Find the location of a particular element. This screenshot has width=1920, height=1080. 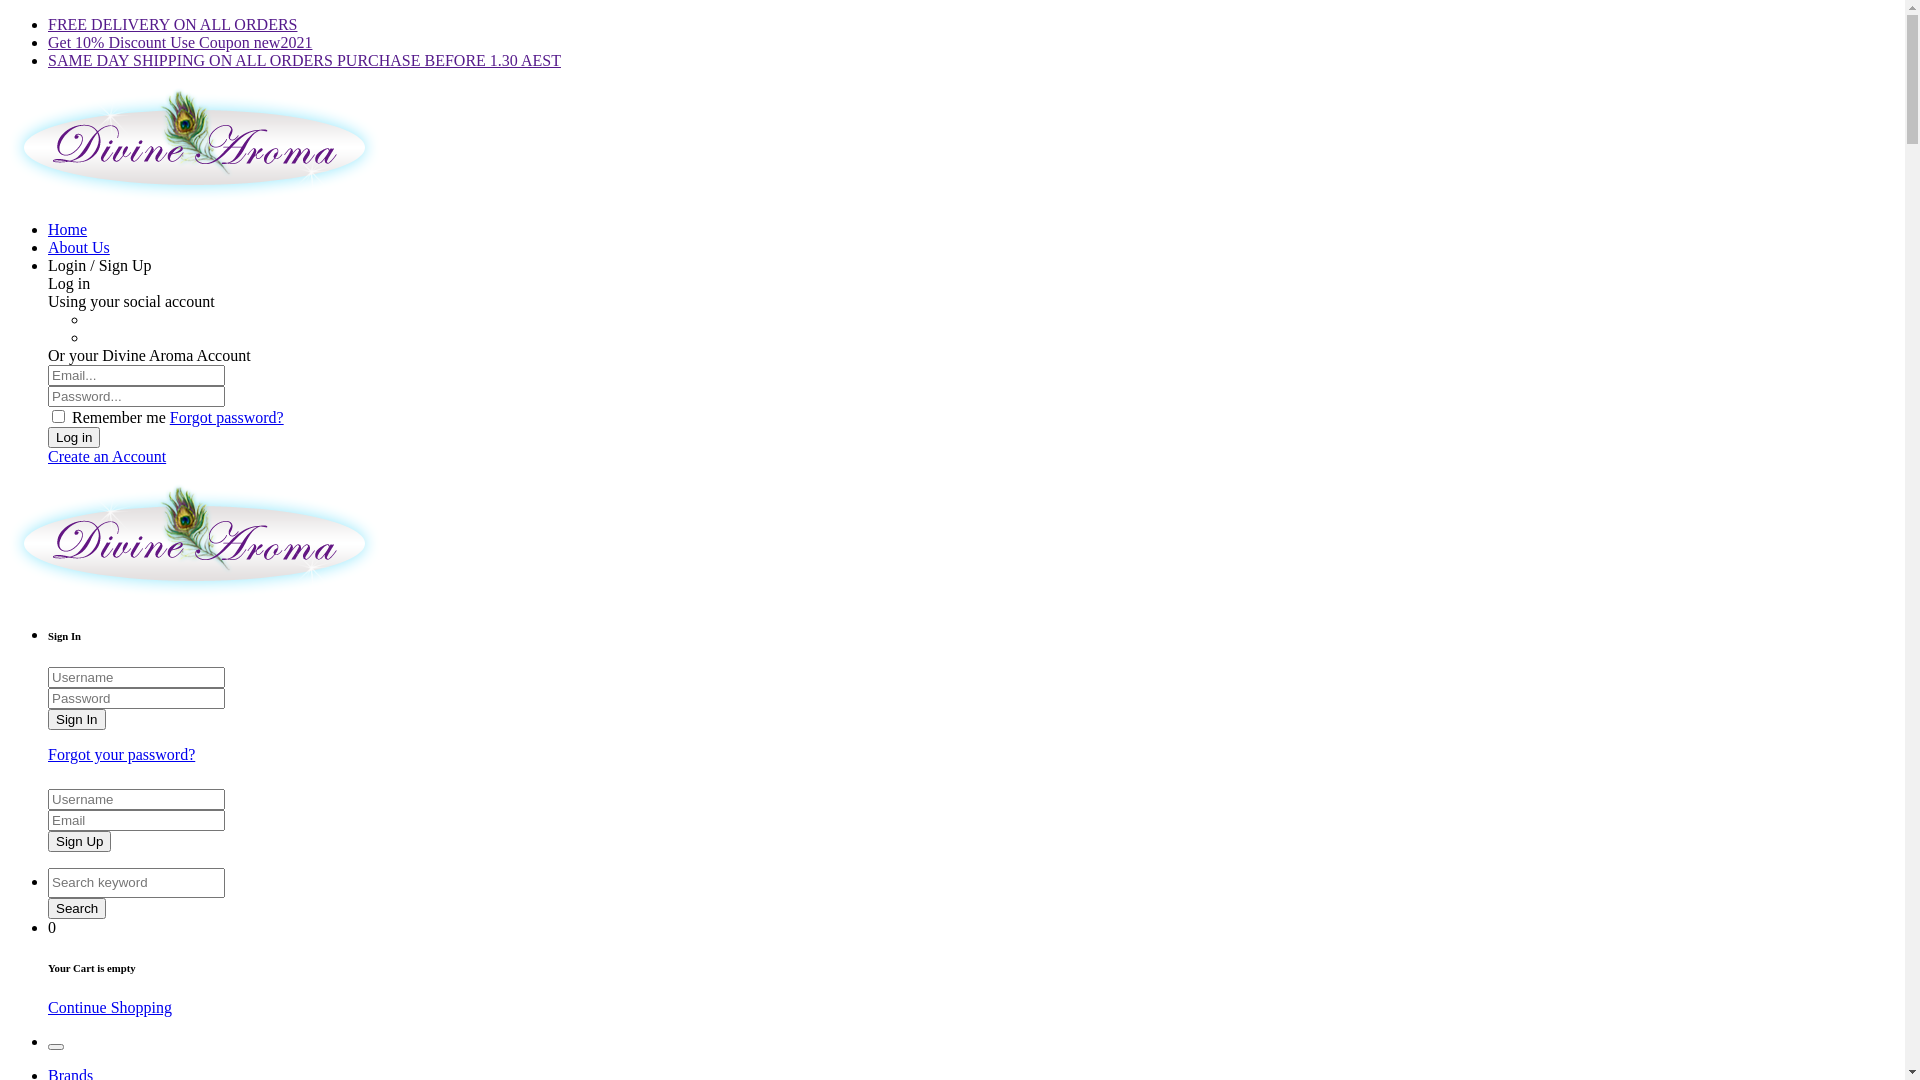

Divine Aroma is located at coordinates (194, 195).